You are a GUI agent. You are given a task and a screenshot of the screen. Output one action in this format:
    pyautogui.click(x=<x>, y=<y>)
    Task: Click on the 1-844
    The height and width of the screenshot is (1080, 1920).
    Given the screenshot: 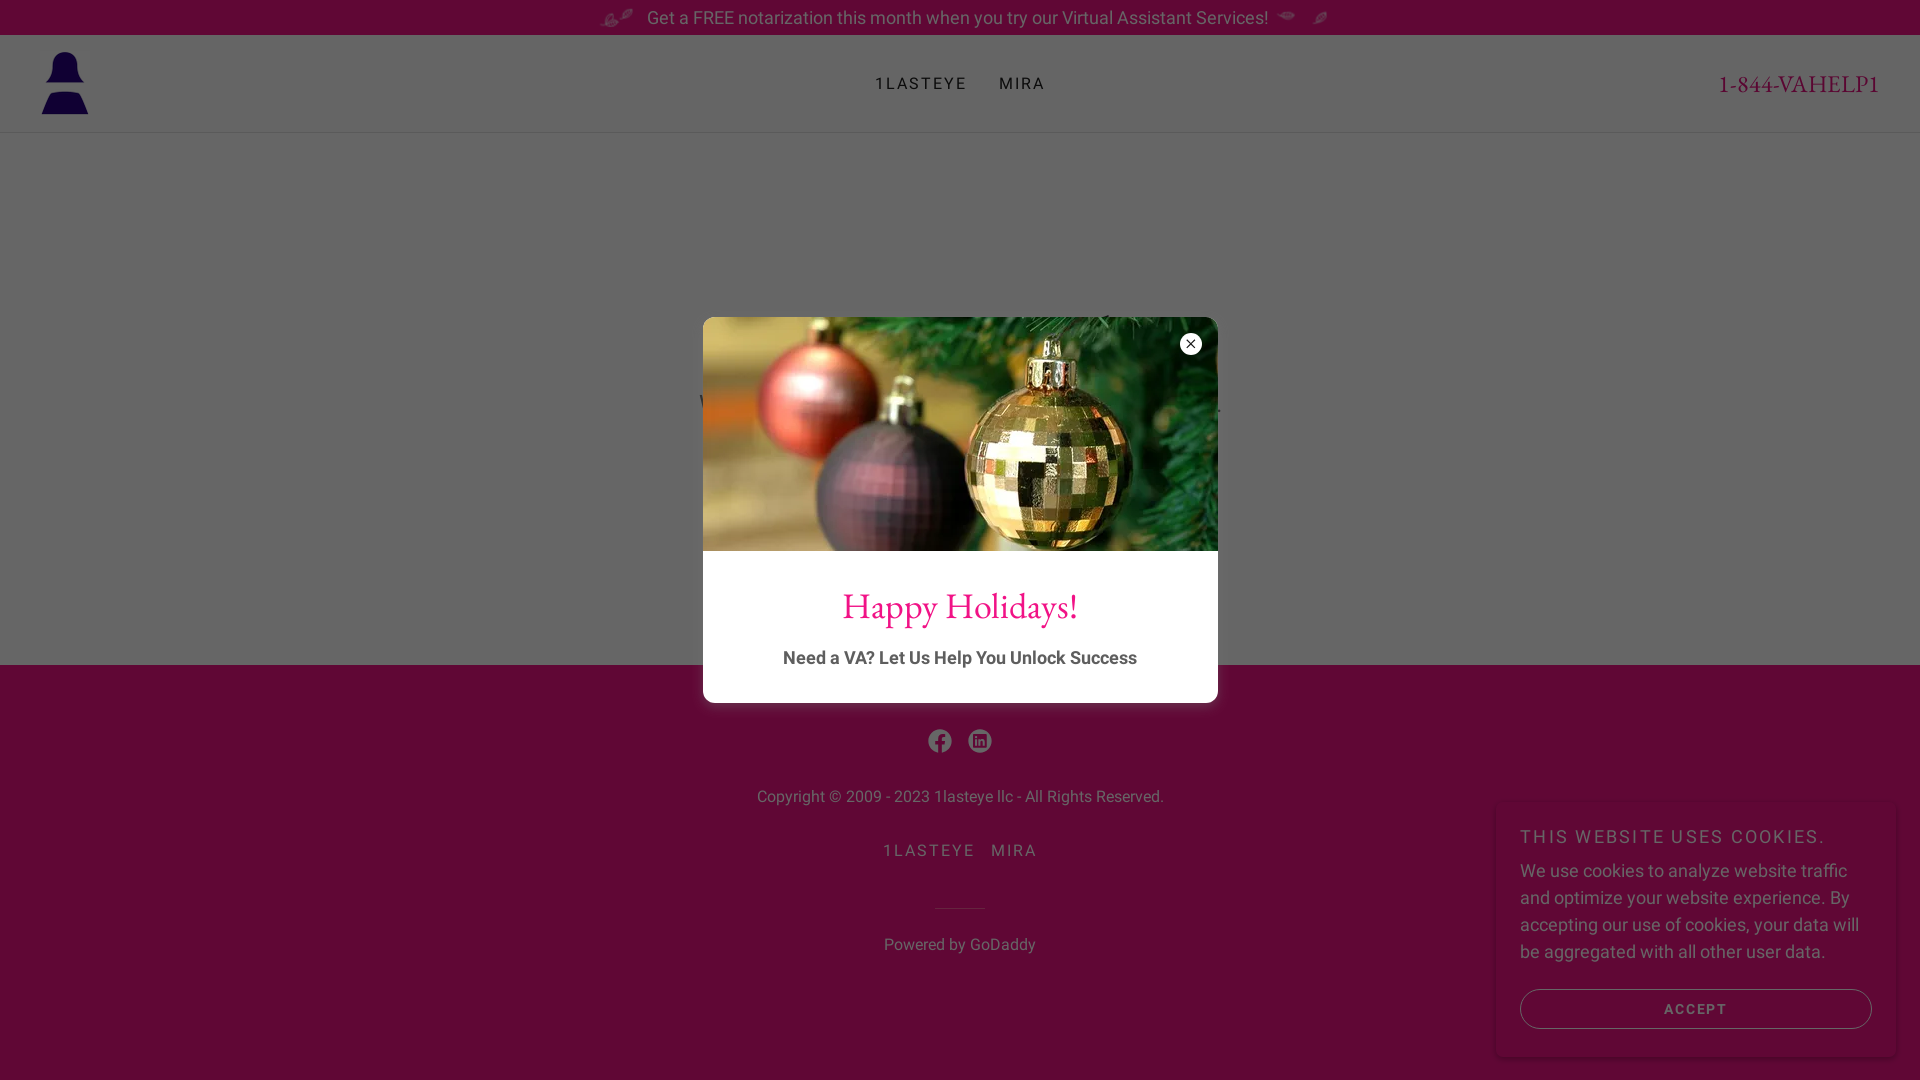 What is the action you would take?
    pyautogui.click(x=1746, y=84)
    